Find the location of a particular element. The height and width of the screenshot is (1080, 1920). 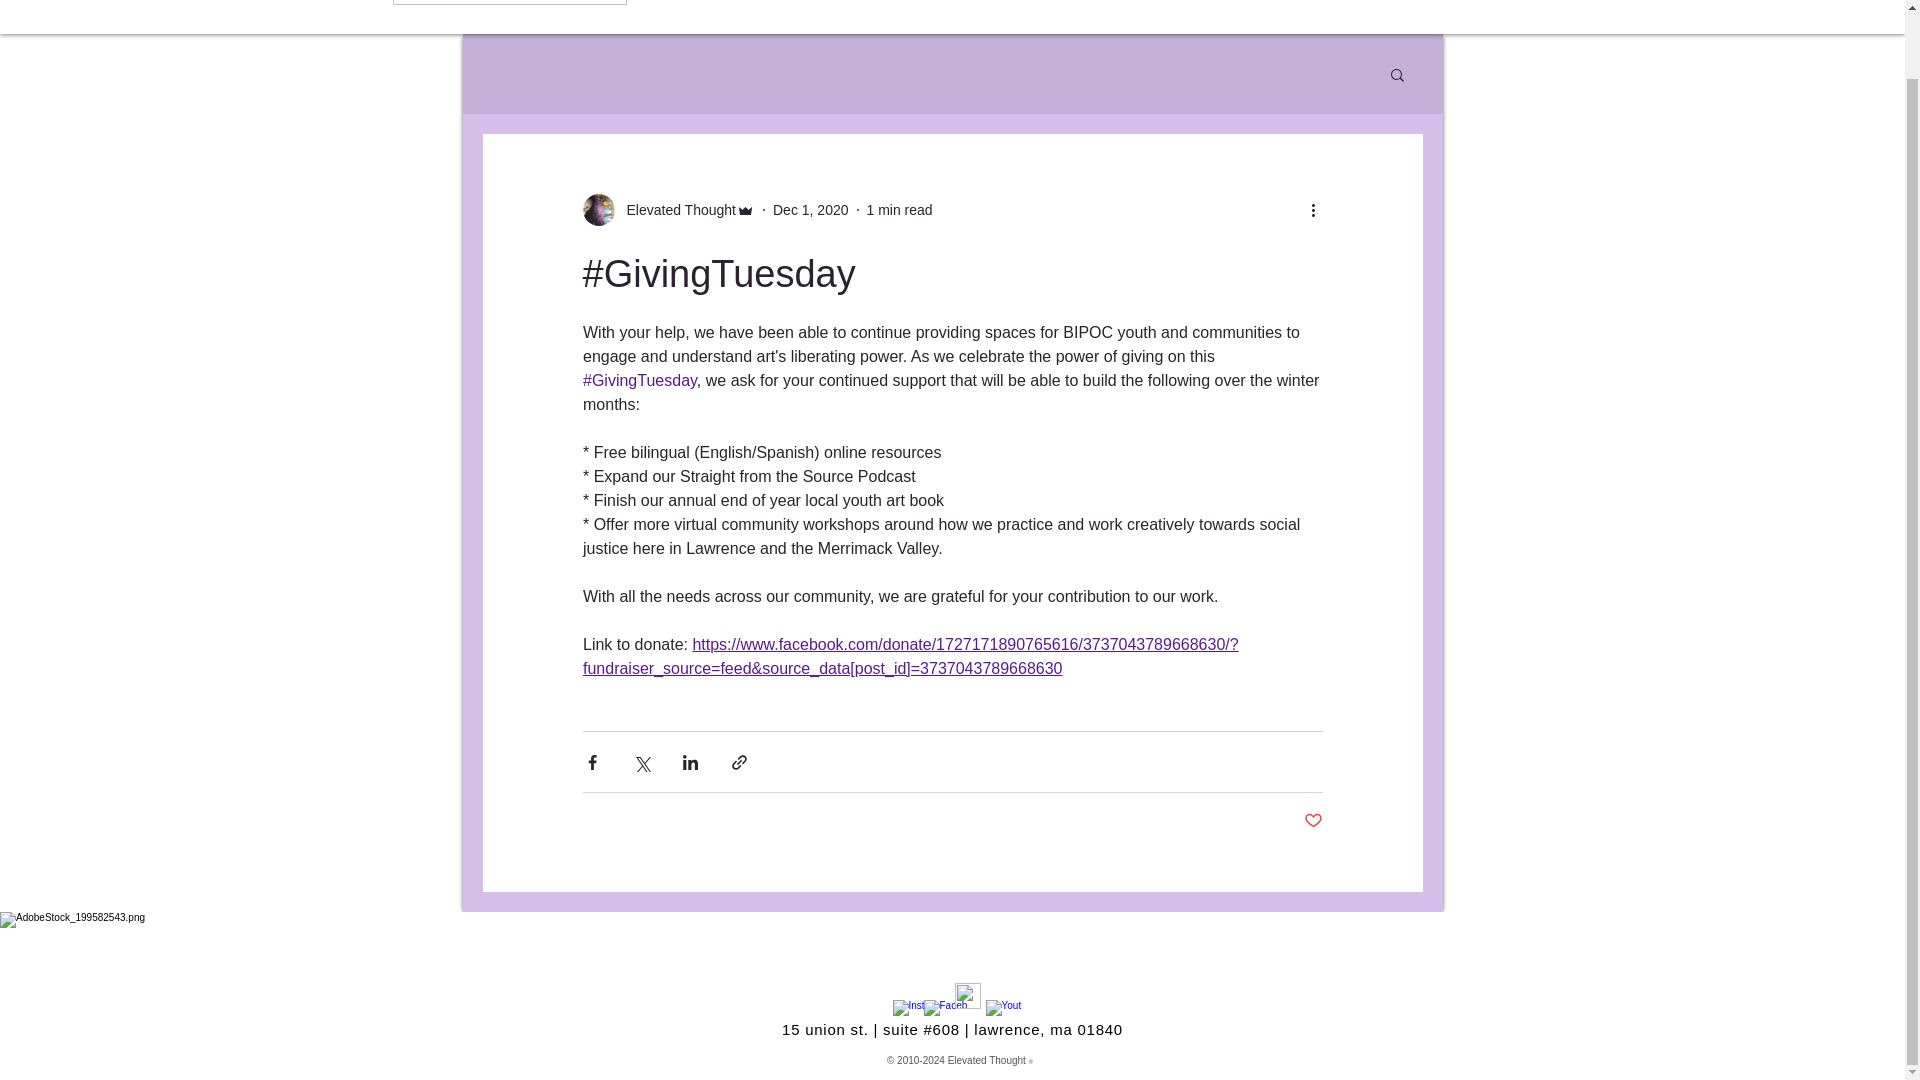

Post not marked as liked is located at coordinates (1312, 821).